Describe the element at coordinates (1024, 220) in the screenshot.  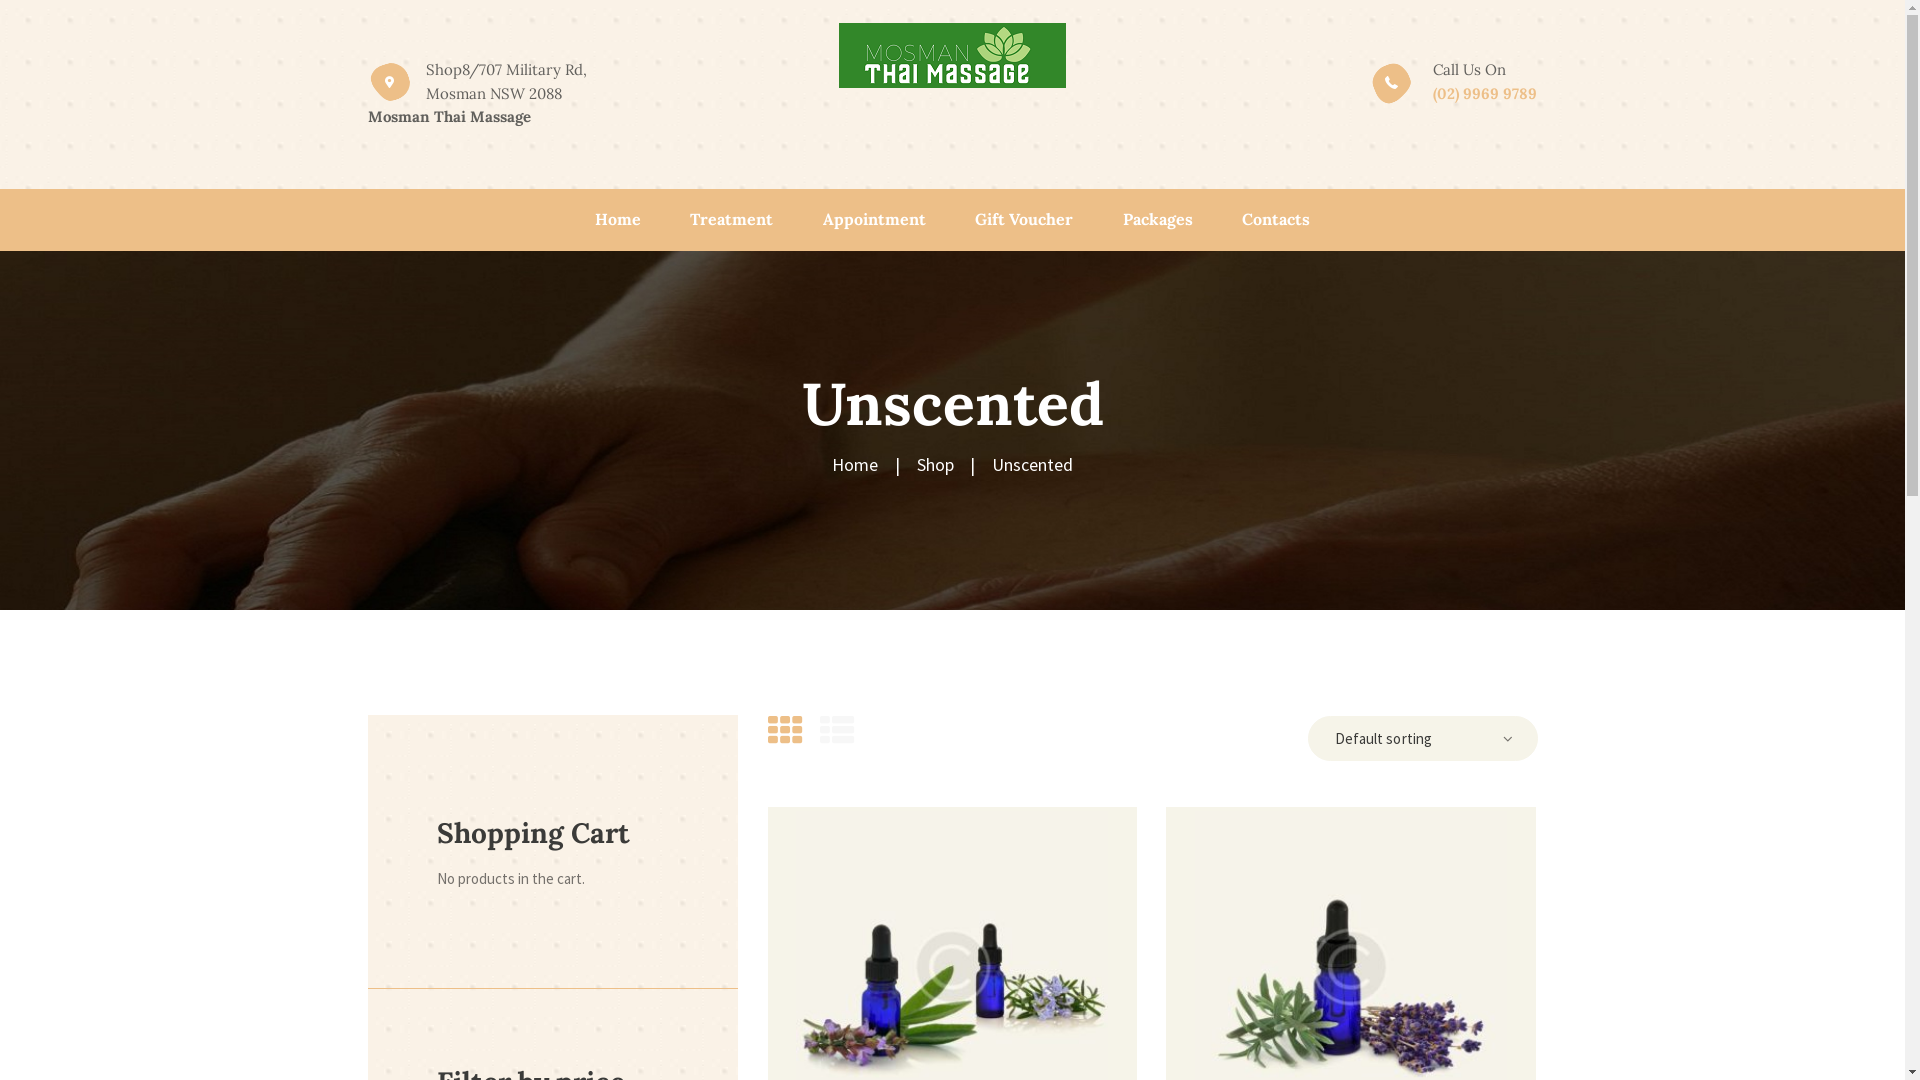
I see `Gift Voucher` at that location.